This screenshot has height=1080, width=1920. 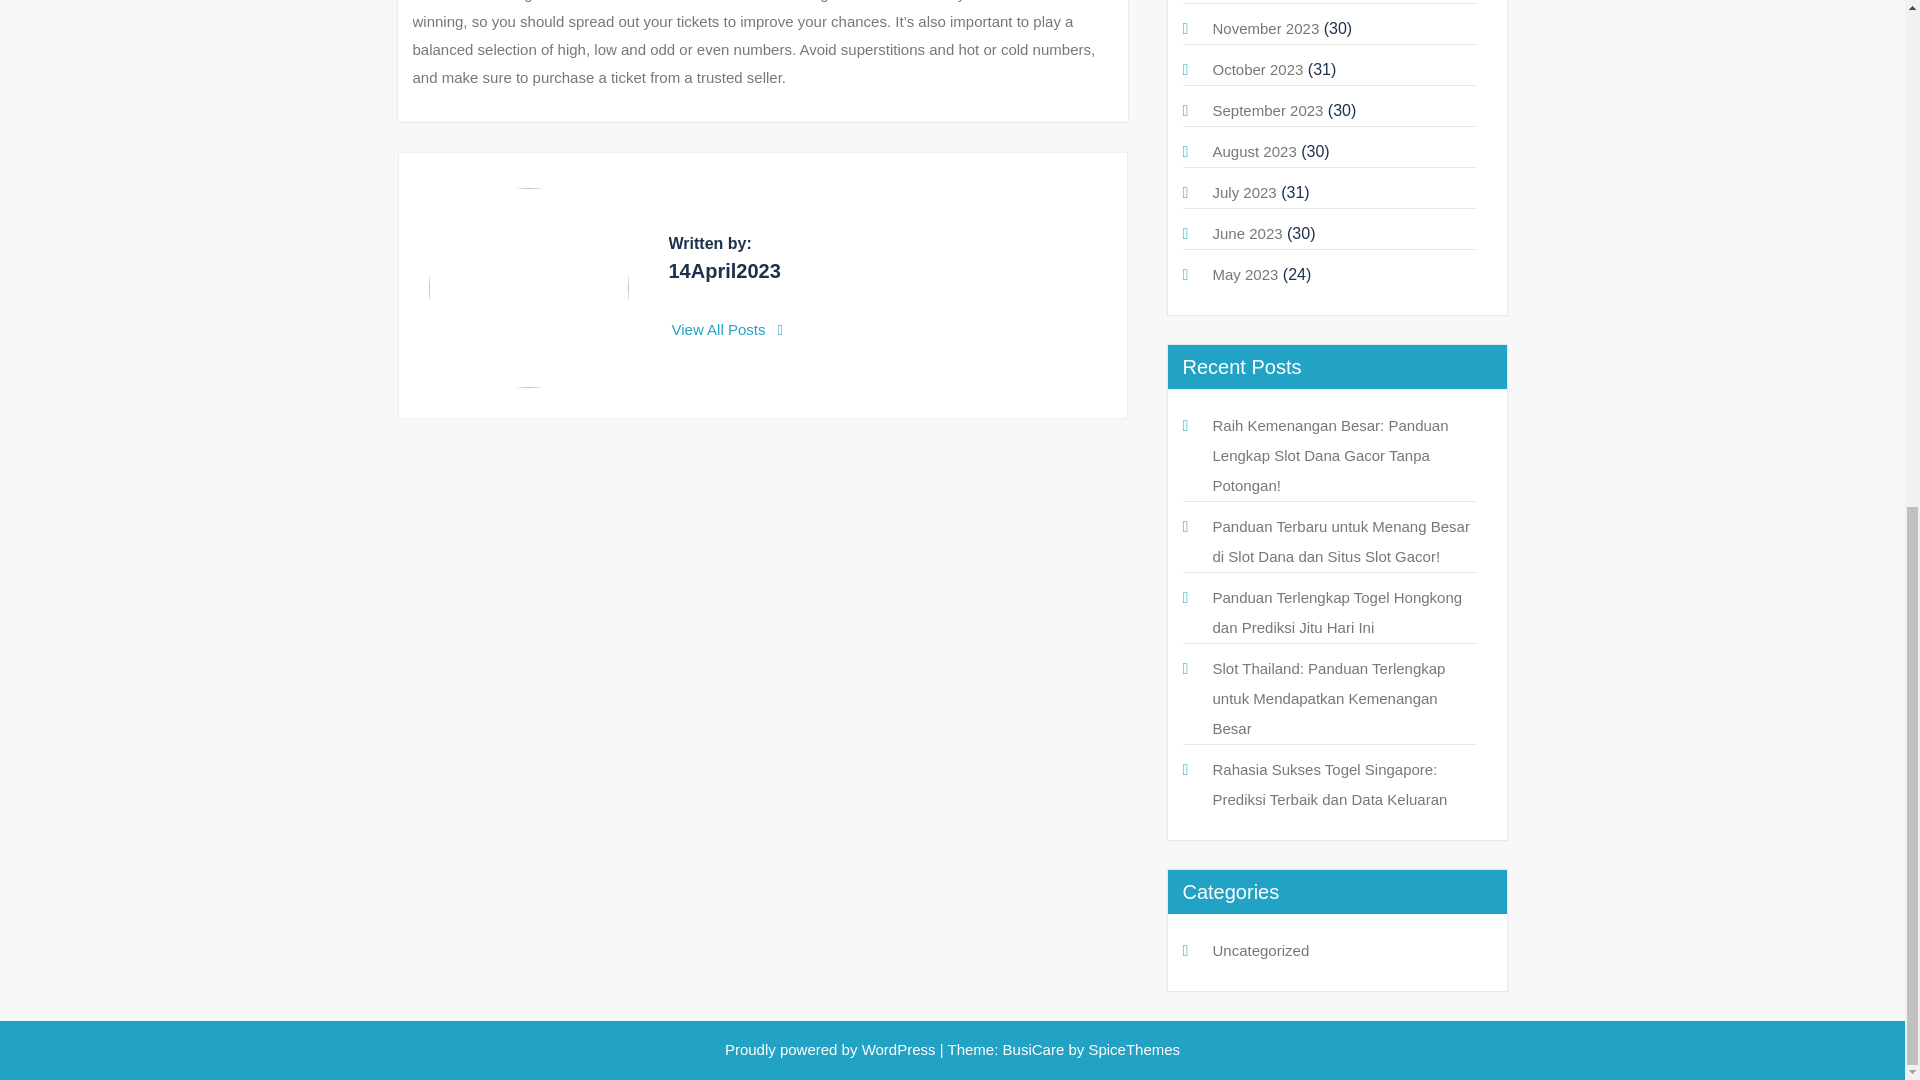 What do you see at coordinates (1244, 274) in the screenshot?
I see `May 2023` at bounding box center [1244, 274].